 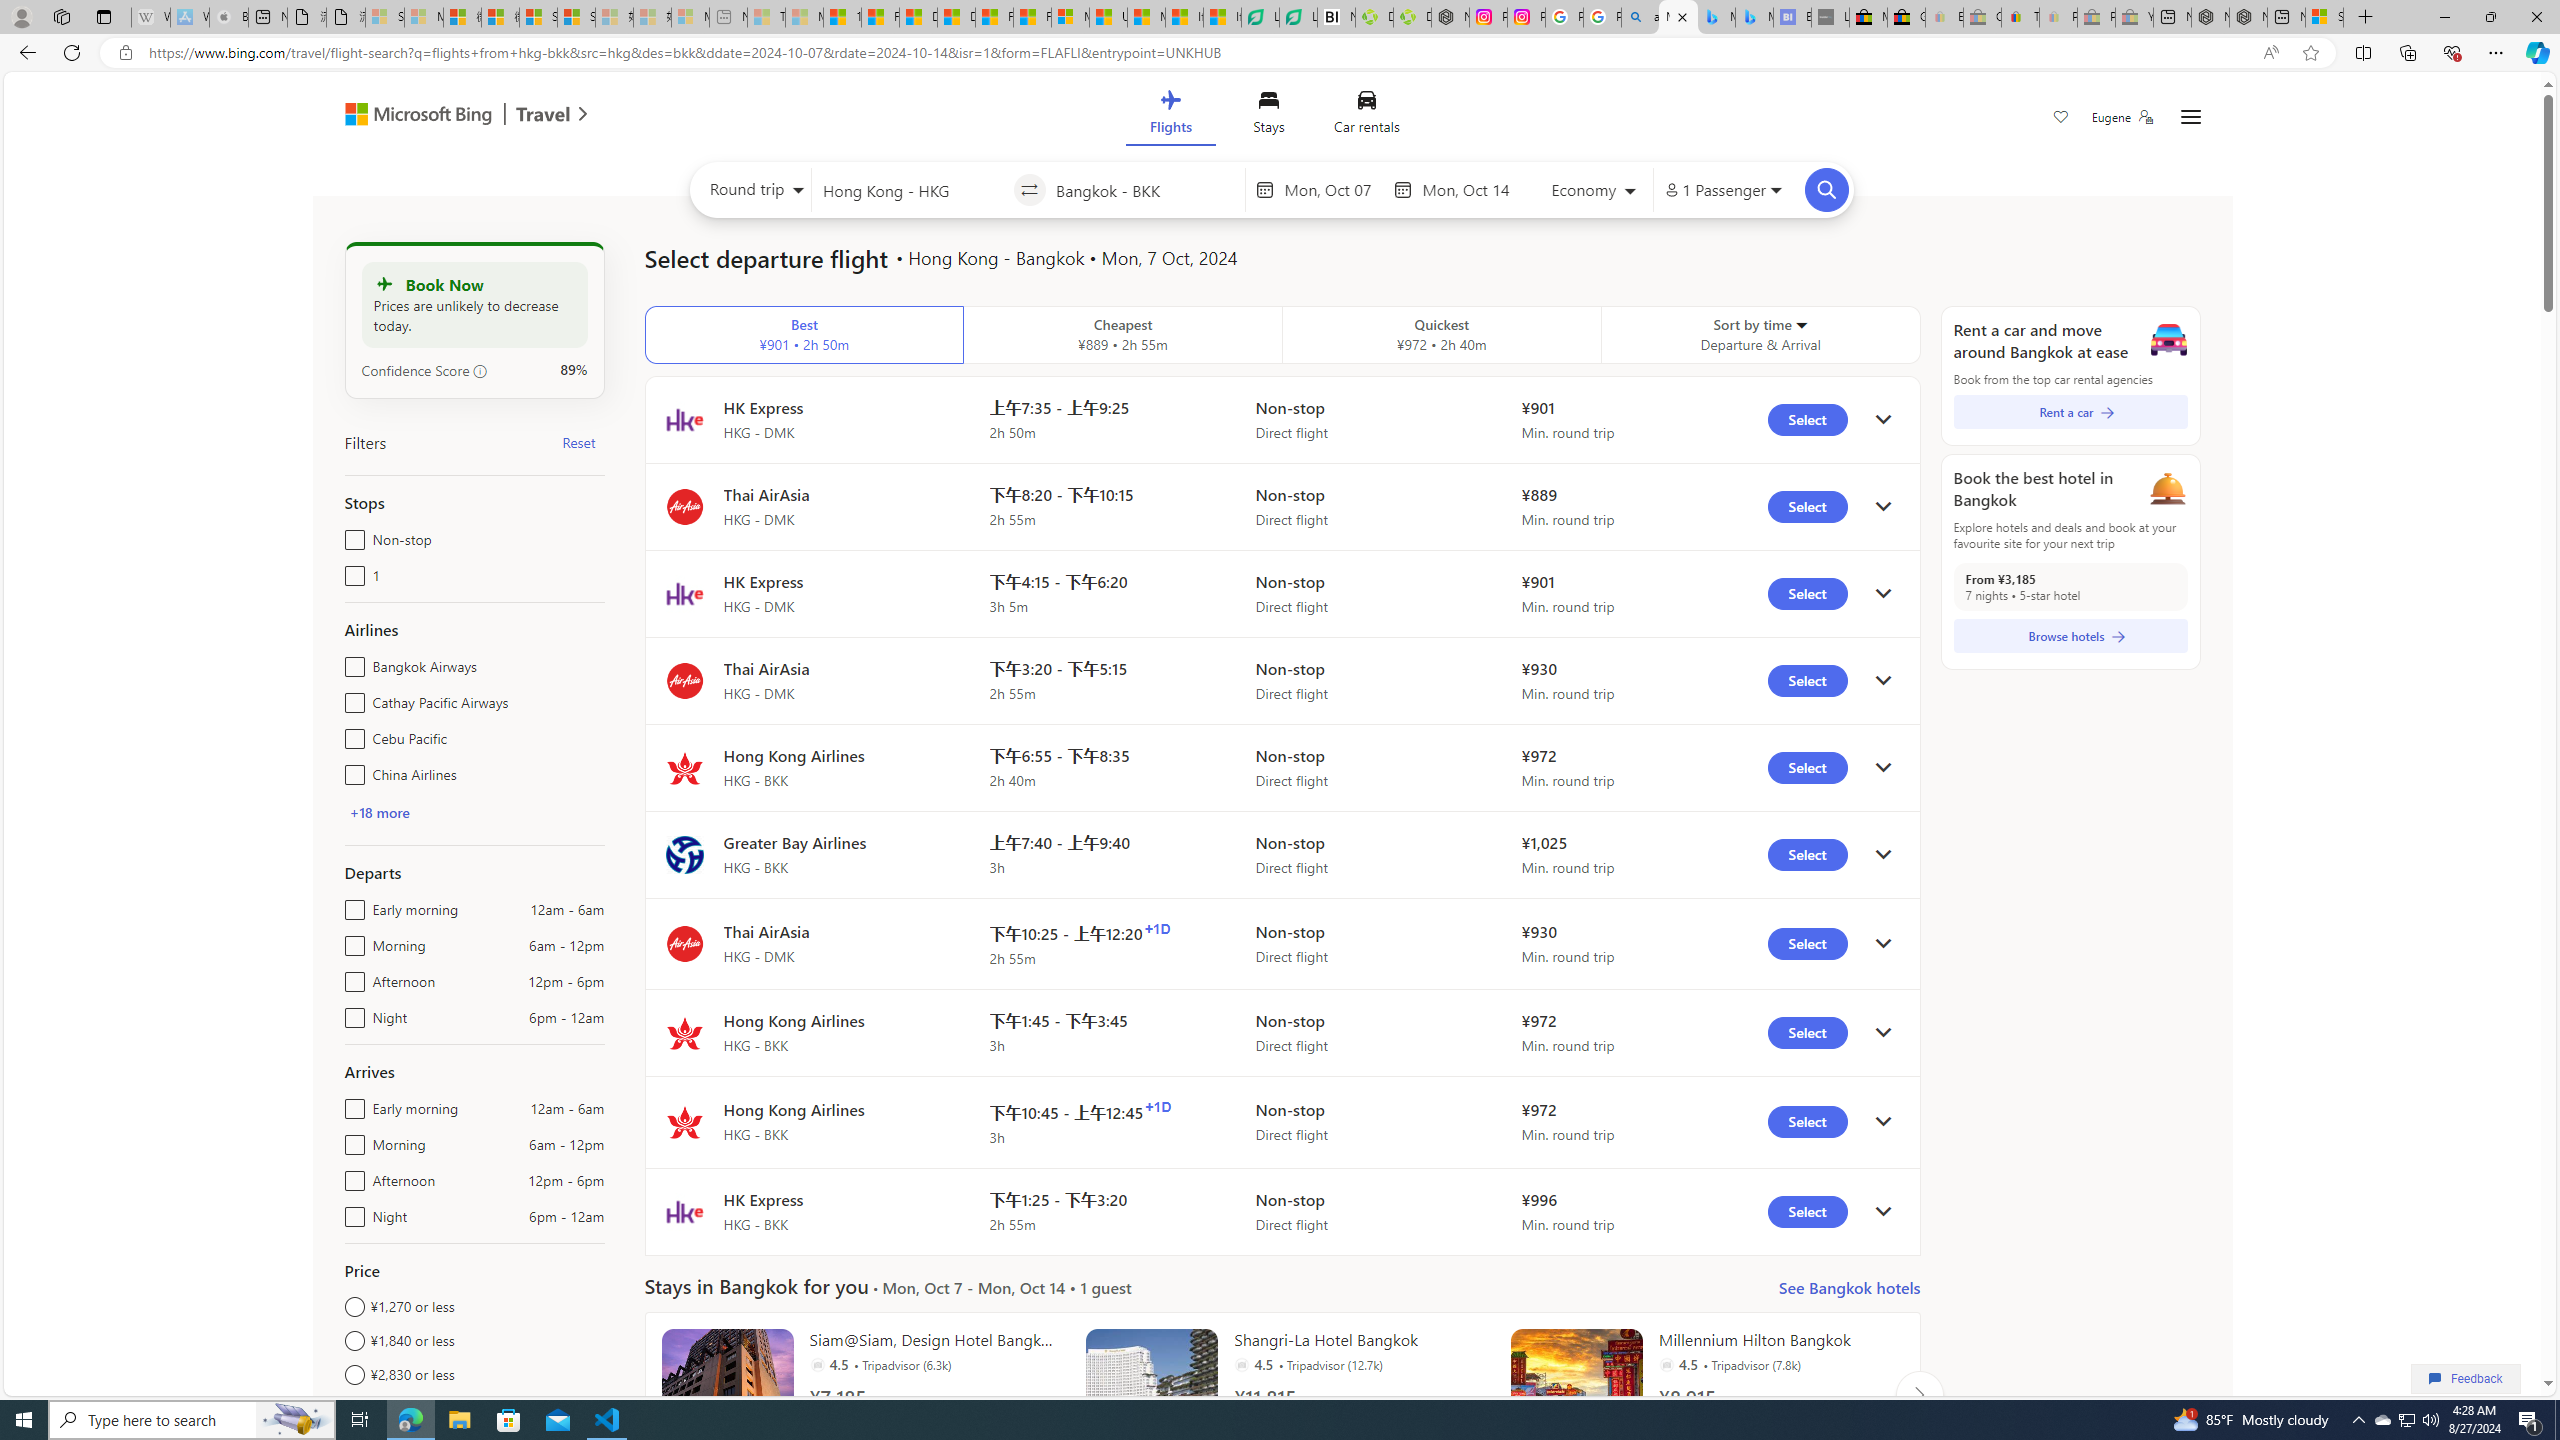 I want to click on hotel card image, so click(x=1576, y=1394).